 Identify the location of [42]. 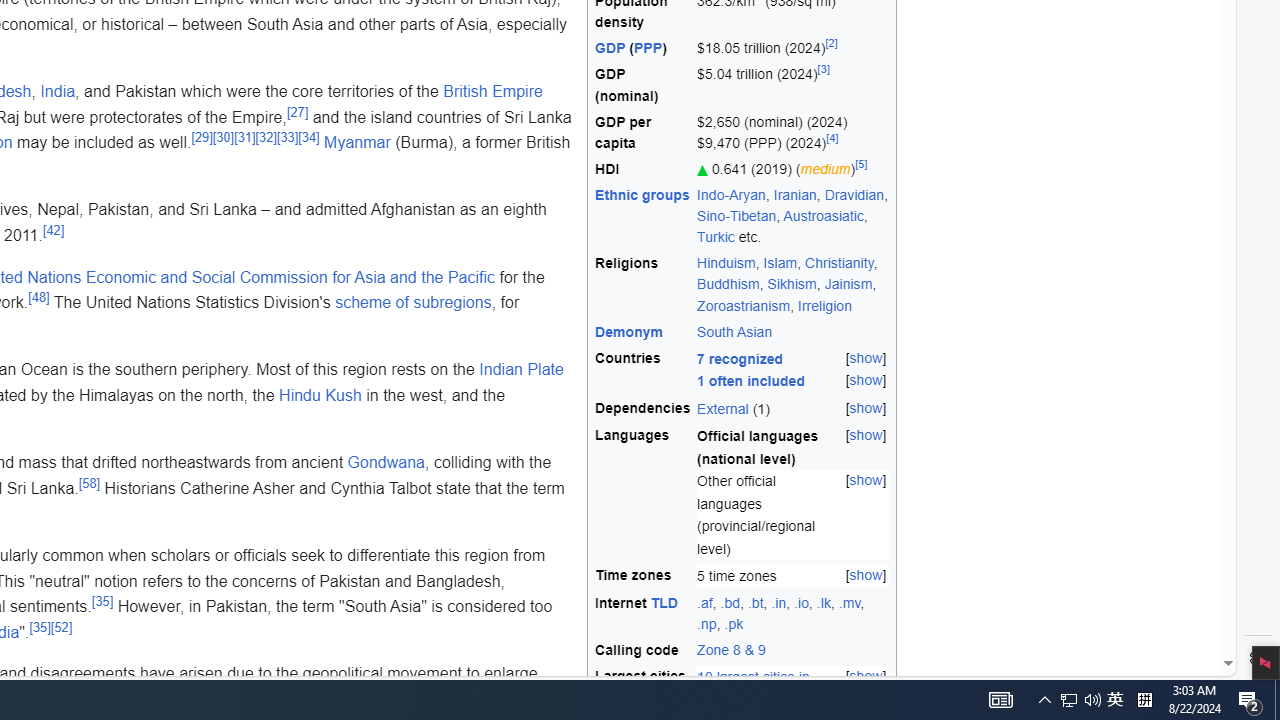
(54, 230).